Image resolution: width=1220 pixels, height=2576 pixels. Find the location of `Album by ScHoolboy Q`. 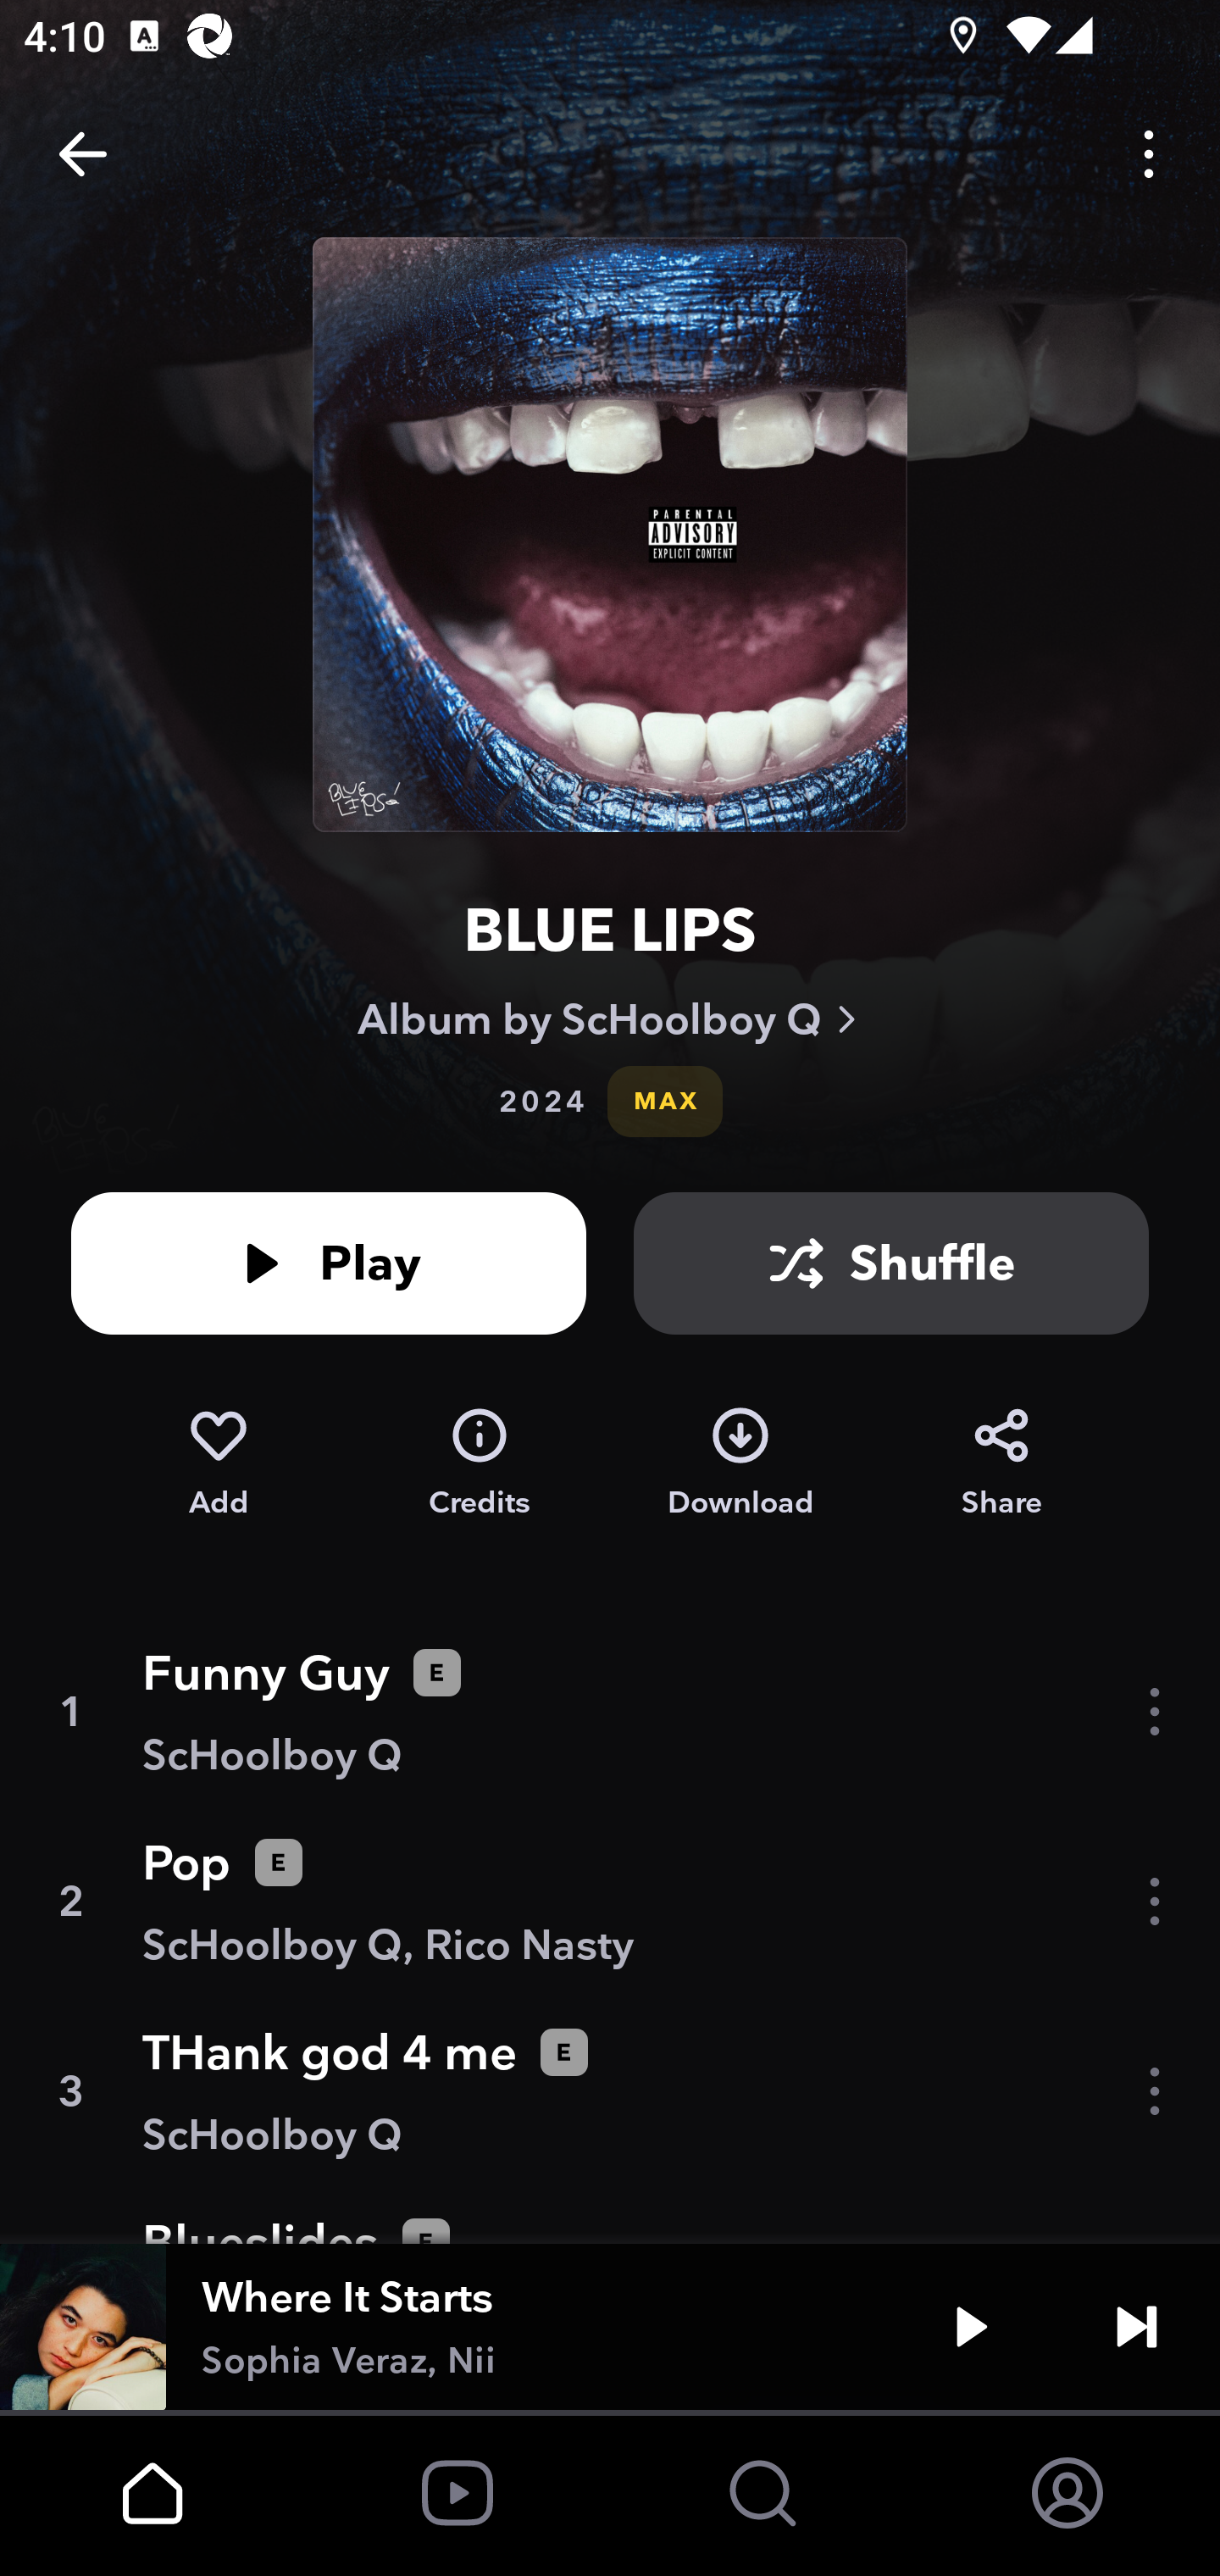

Album by ScHoolboy Q is located at coordinates (610, 1019).